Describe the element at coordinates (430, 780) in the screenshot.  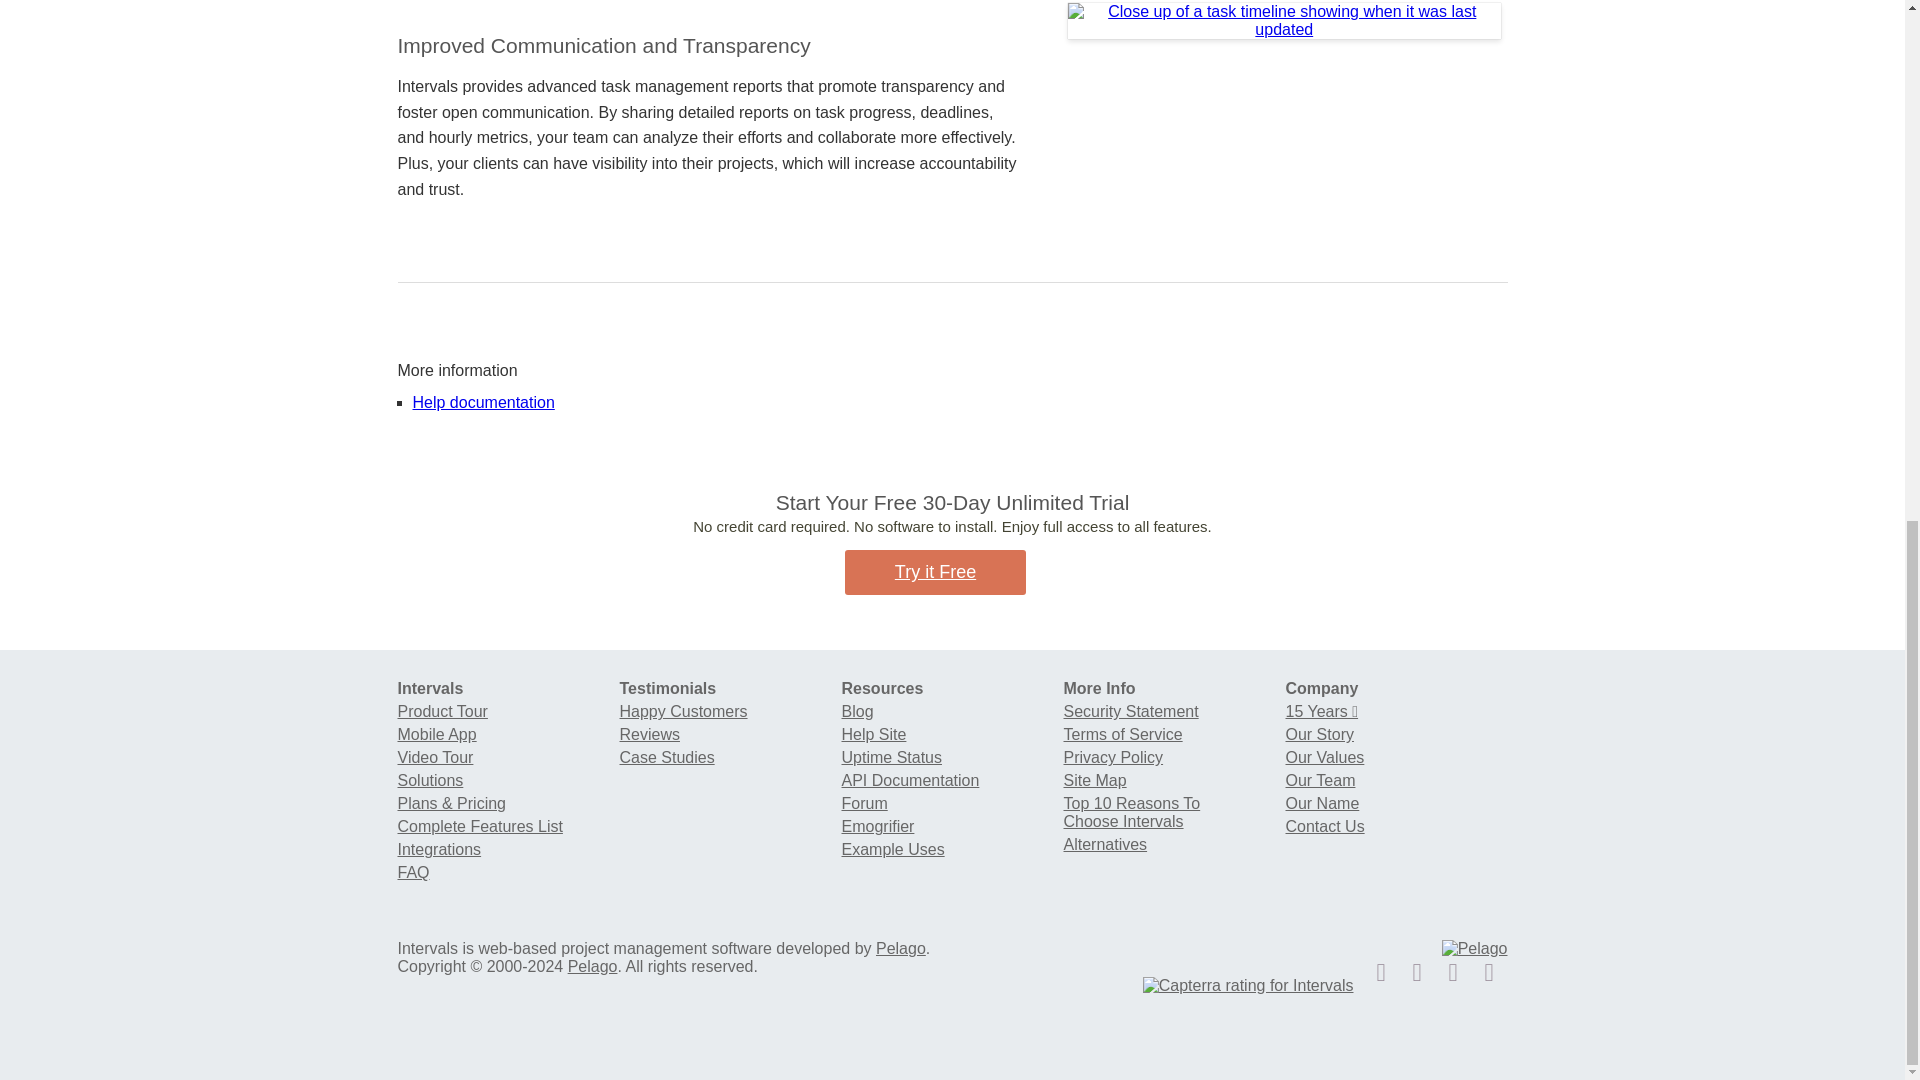
I see `Solutions` at that location.